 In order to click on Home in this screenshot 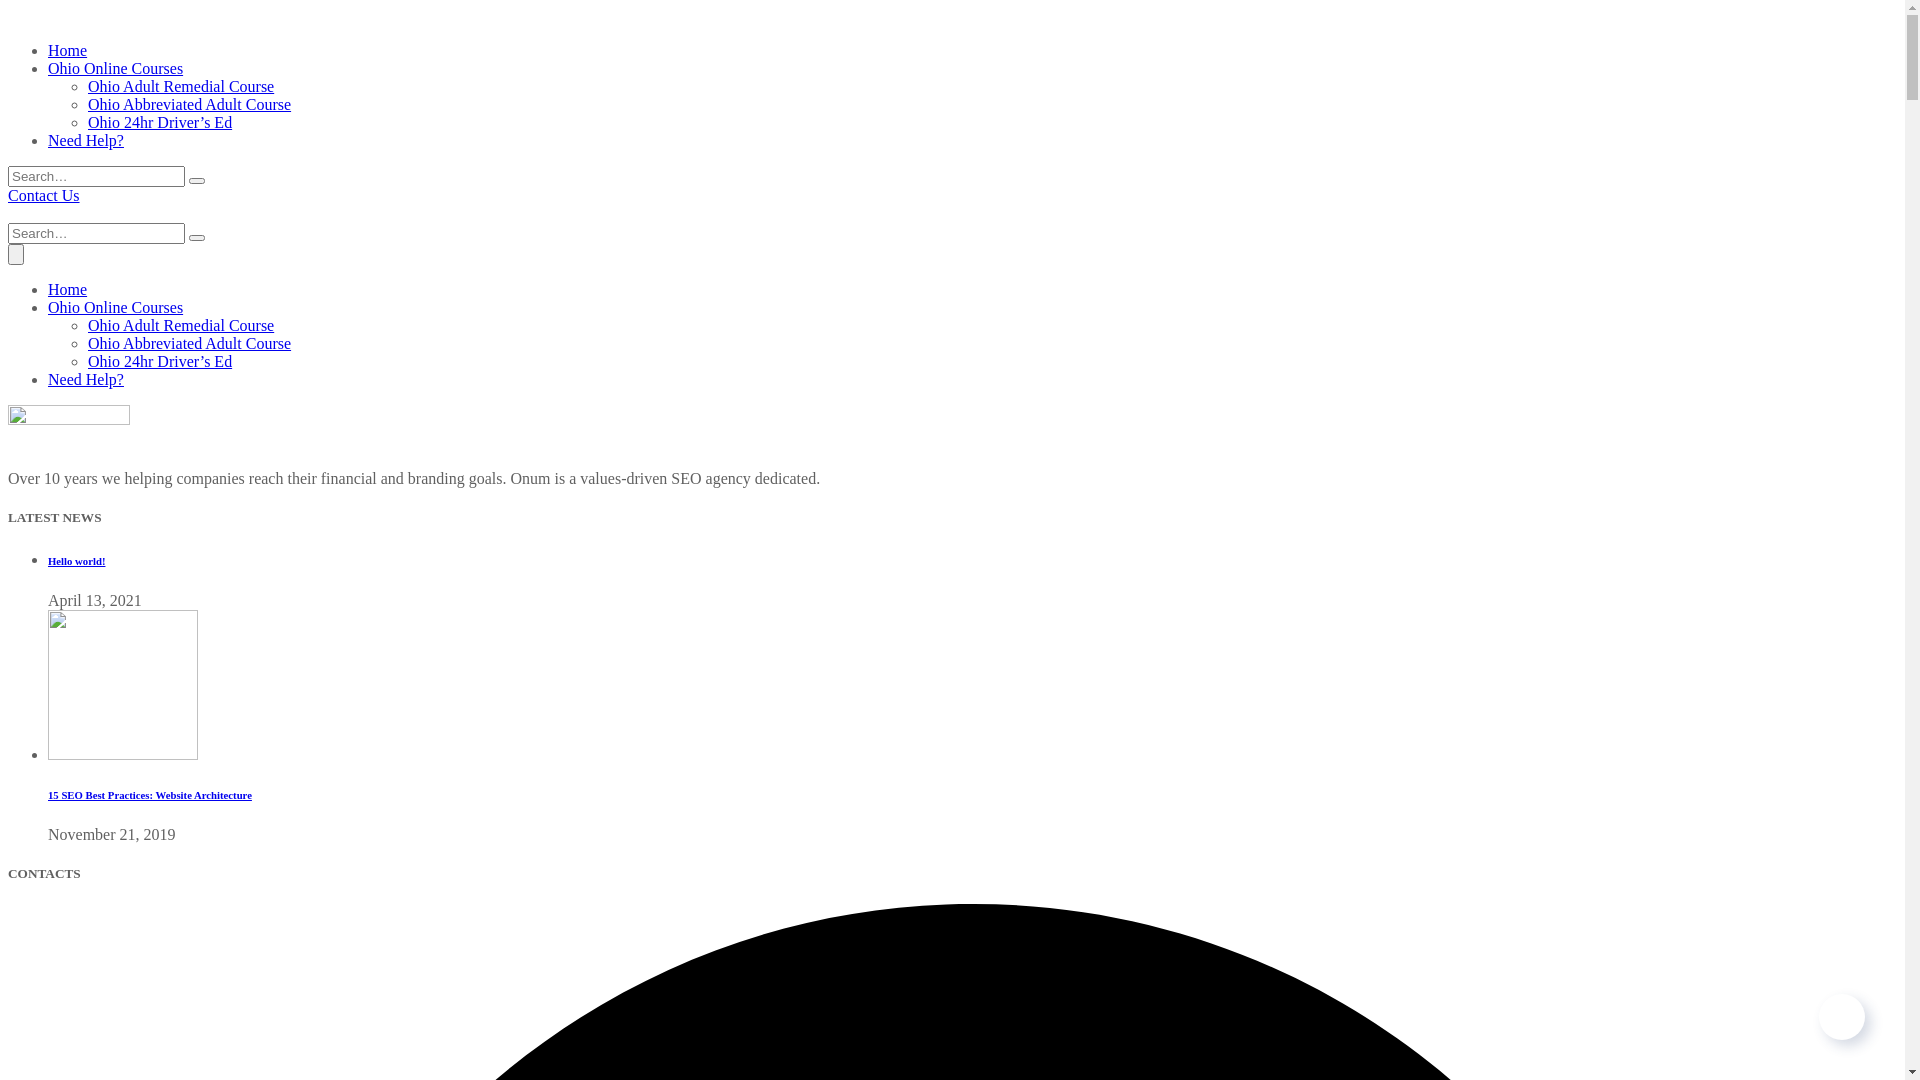, I will do `click(68, 50)`.